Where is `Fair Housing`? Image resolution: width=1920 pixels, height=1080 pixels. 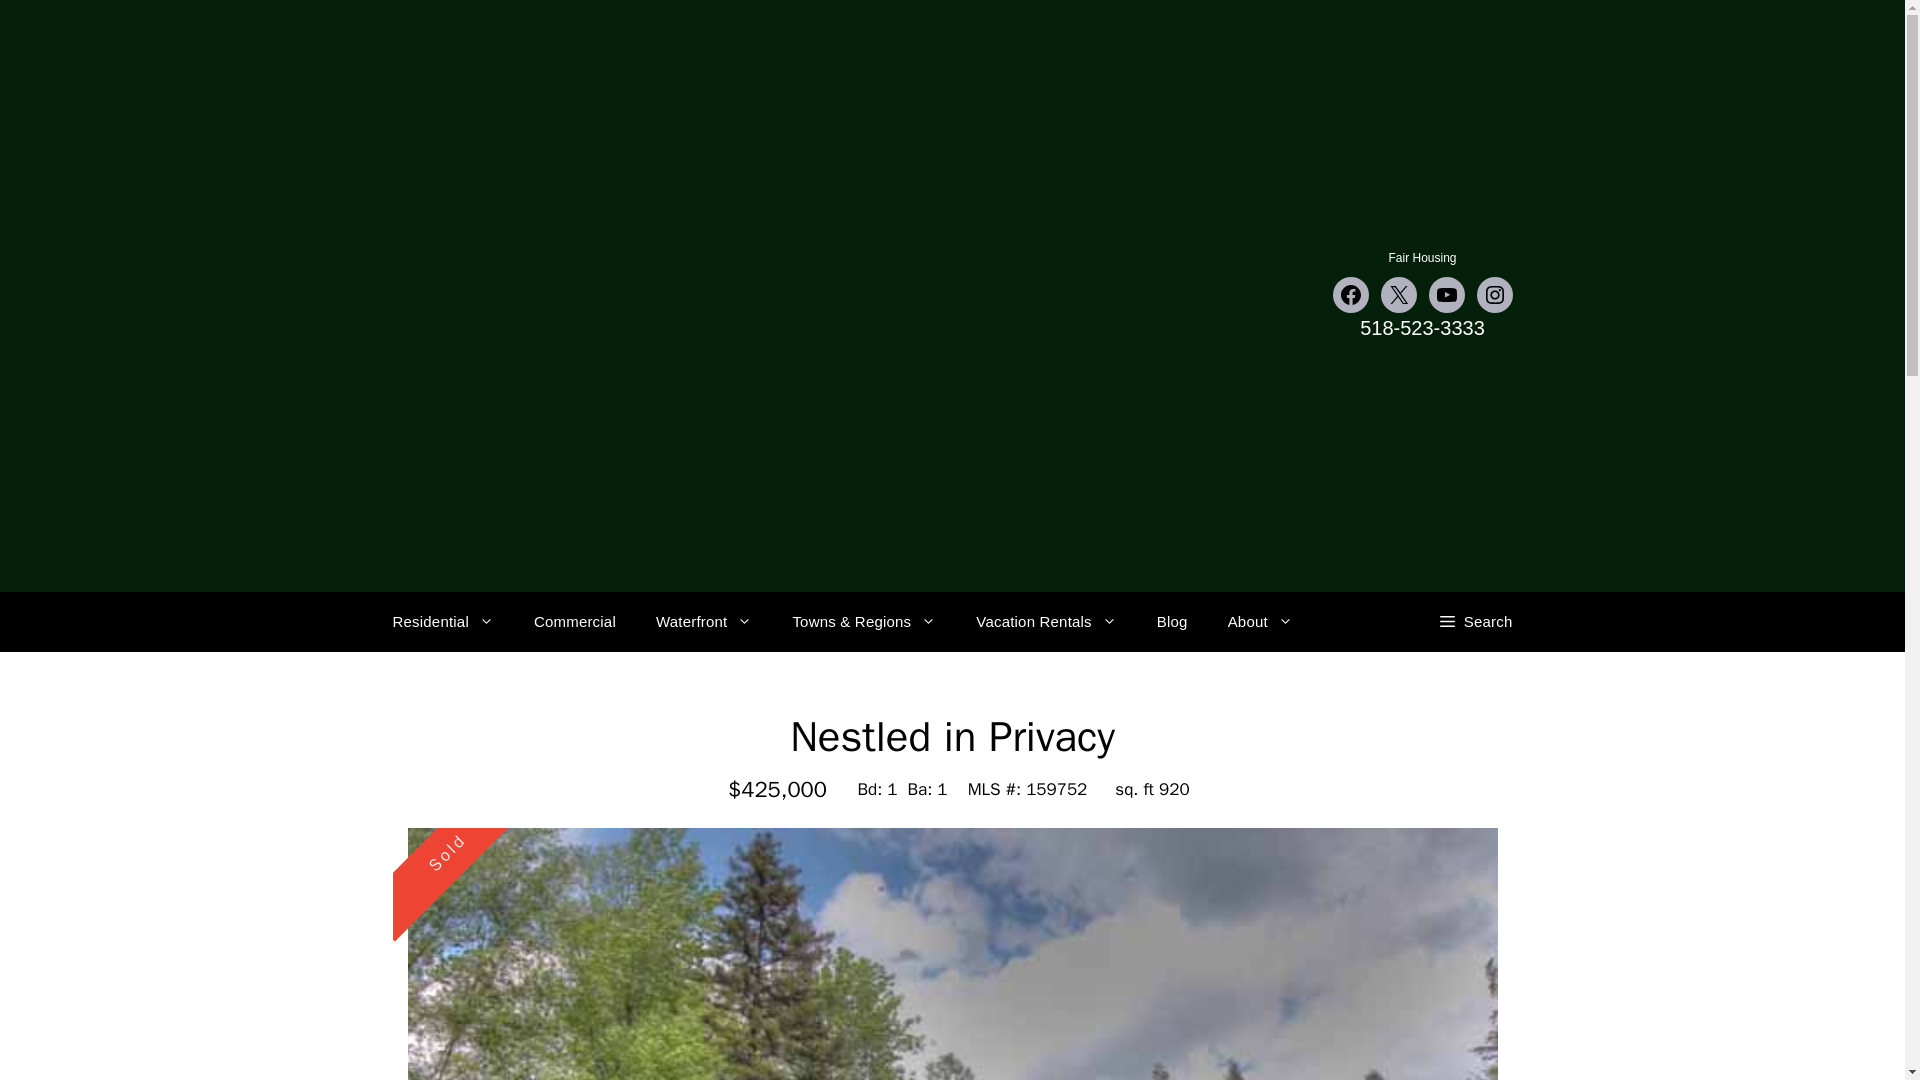
Fair Housing is located at coordinates (1422, 257).